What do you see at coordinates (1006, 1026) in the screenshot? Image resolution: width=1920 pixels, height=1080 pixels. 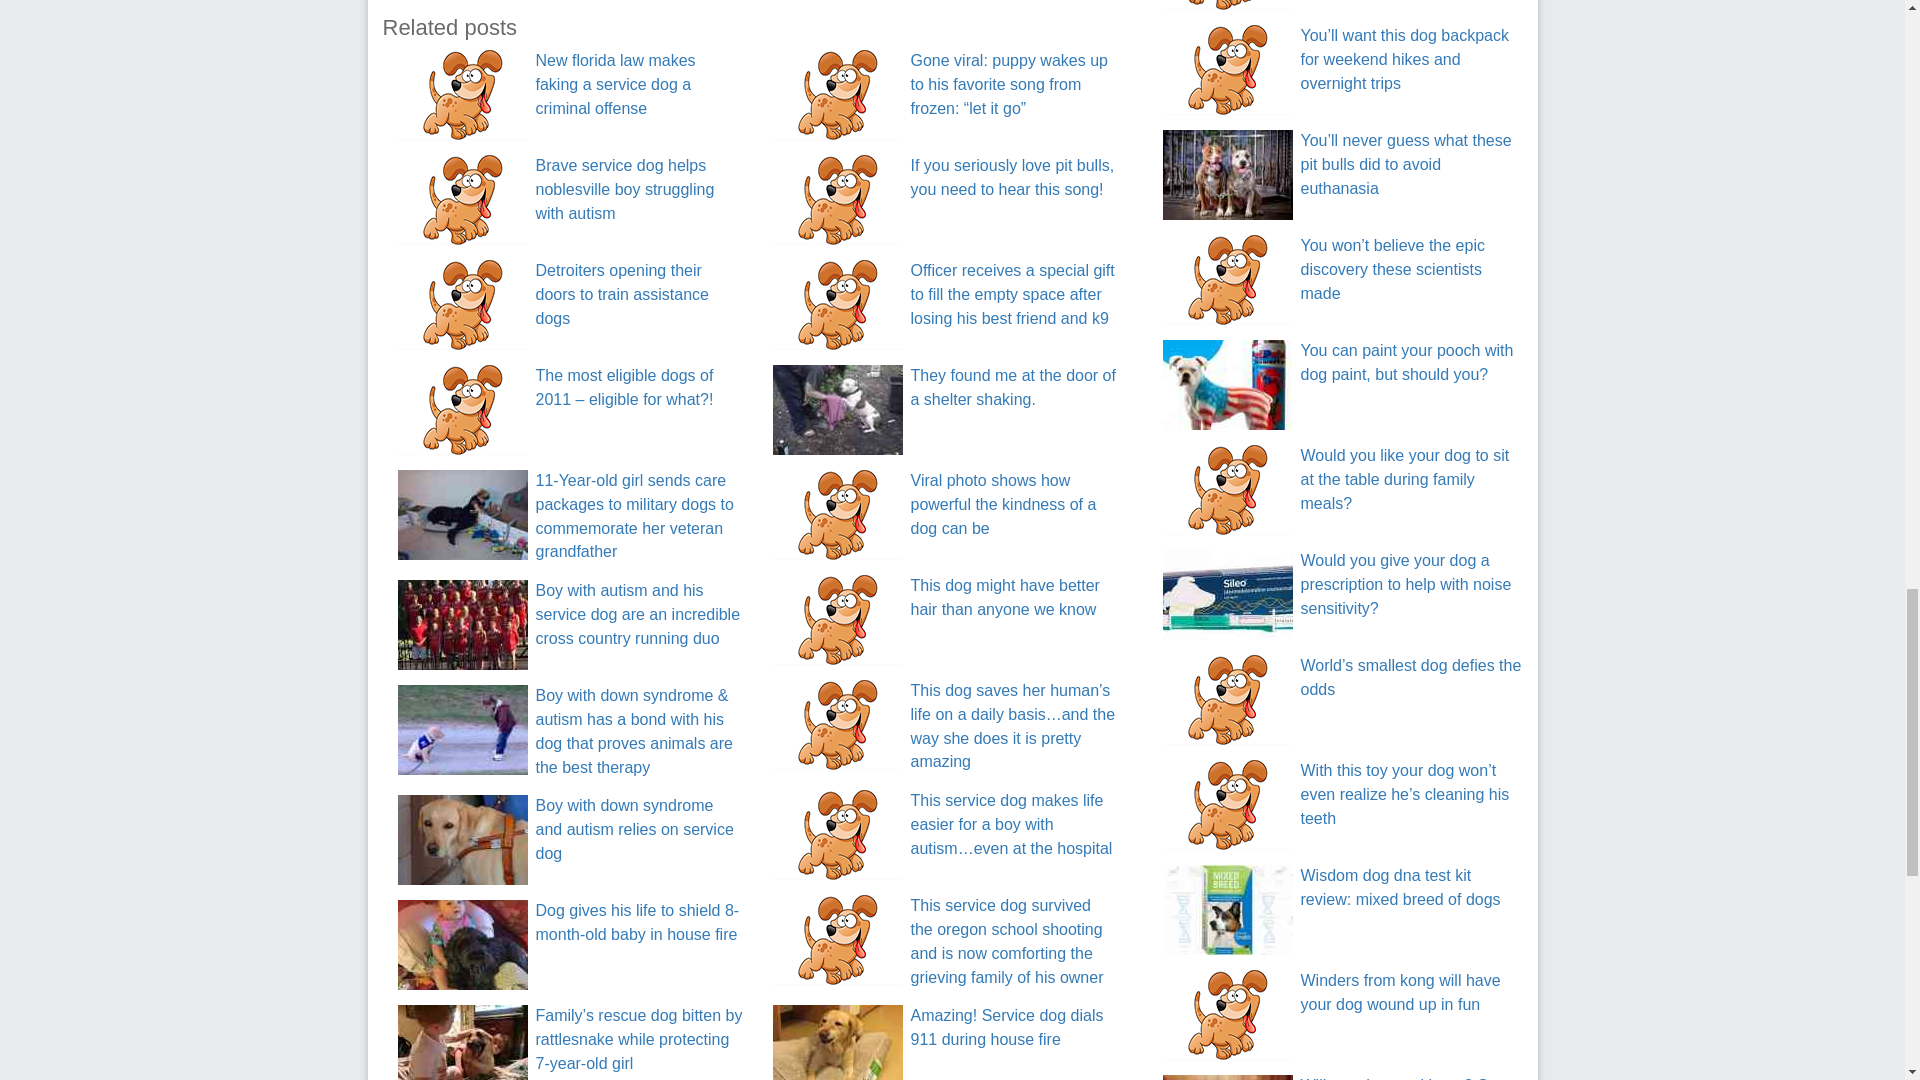 I see `Amazing! Service dog dials 911 during house fire` at bounding box center [1006, 1026].